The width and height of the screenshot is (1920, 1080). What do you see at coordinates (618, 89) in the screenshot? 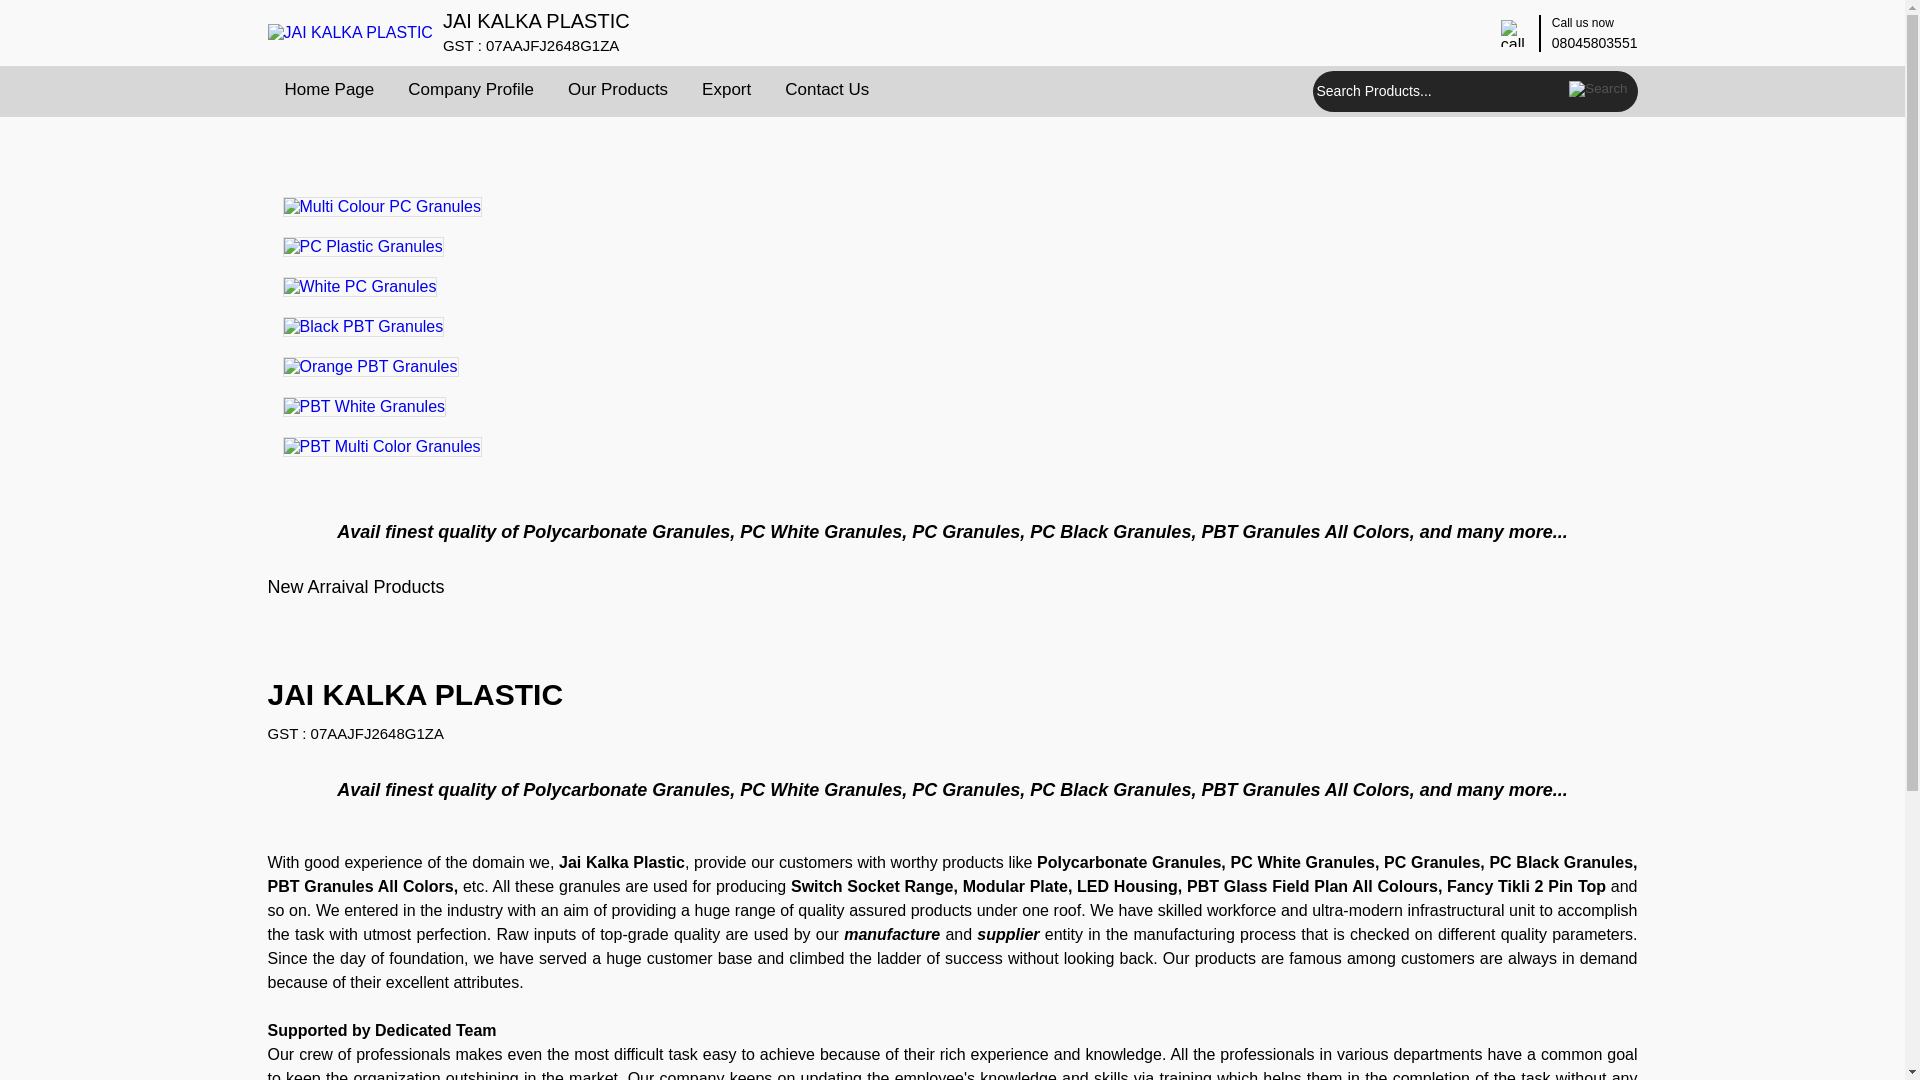
I see `Our Products` at bounding box center [618, 89].